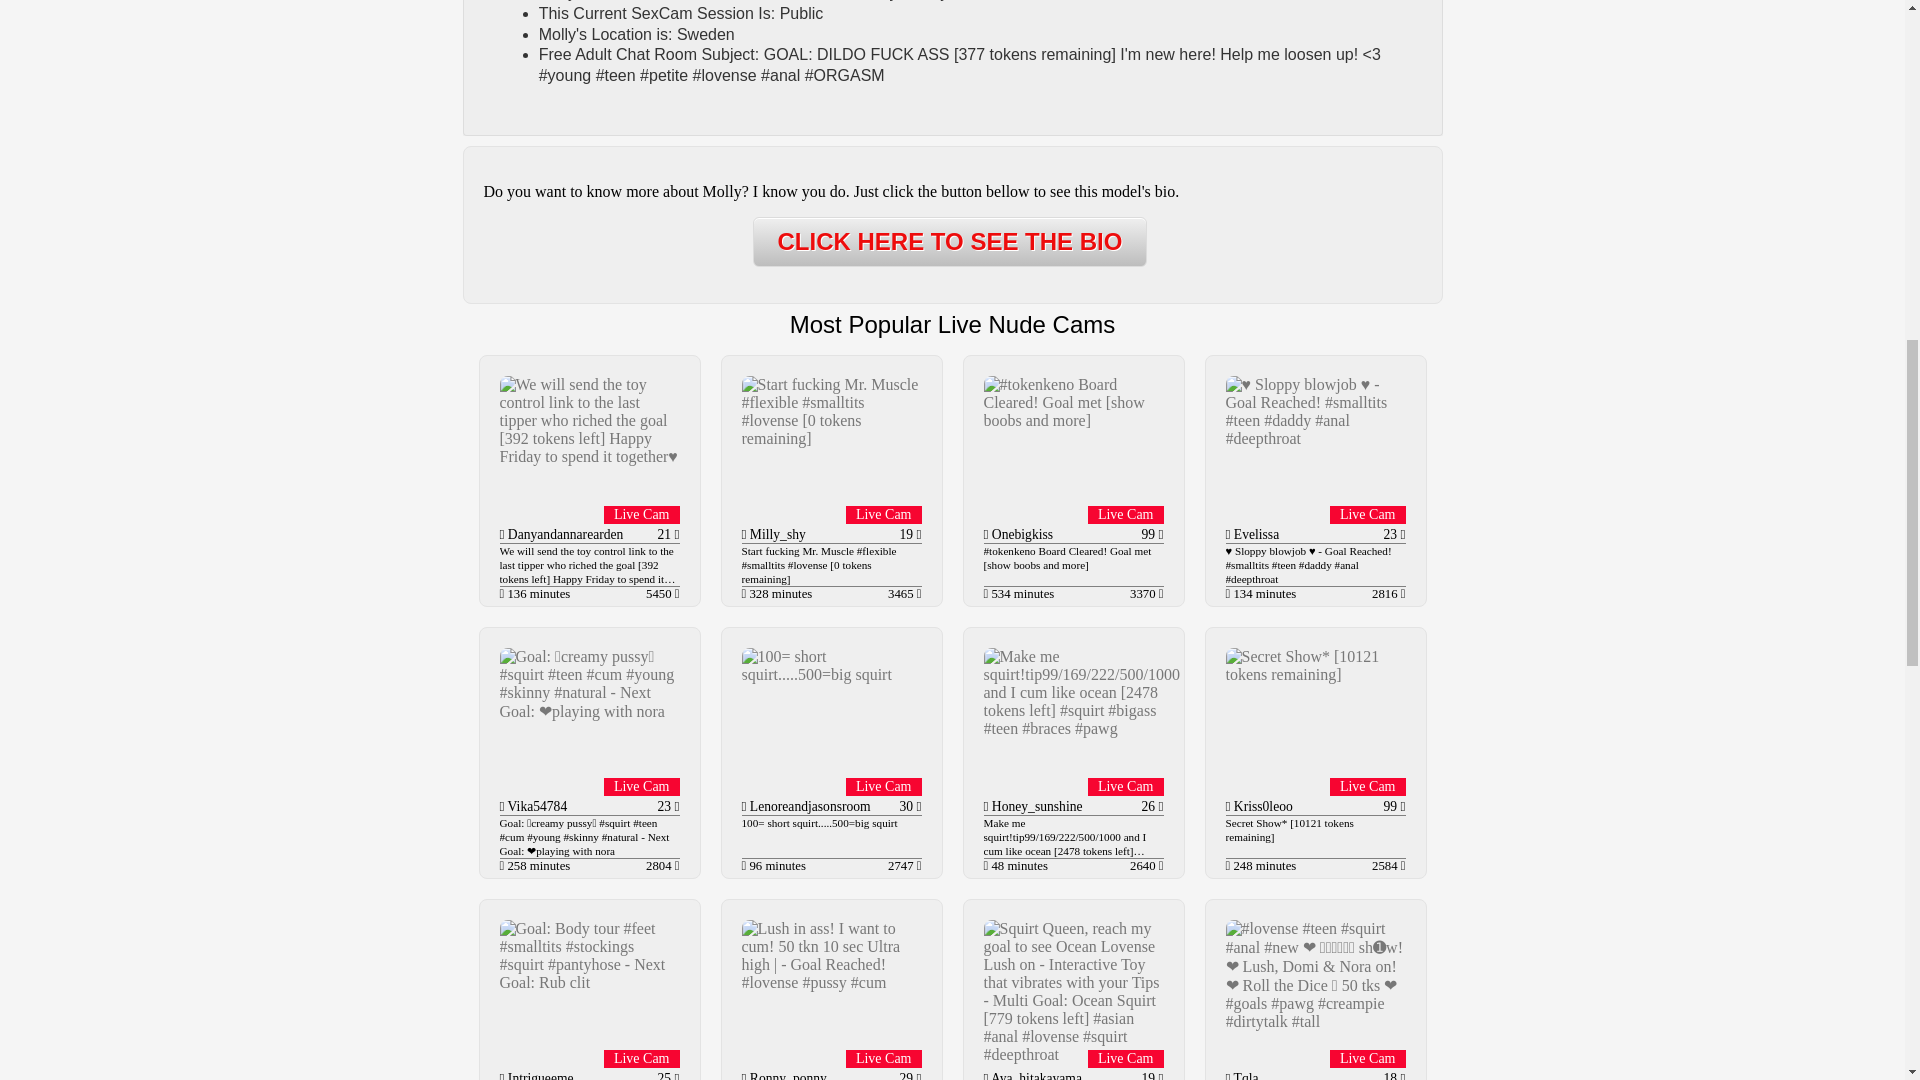  I want to click on Time online, so click(502, 594).